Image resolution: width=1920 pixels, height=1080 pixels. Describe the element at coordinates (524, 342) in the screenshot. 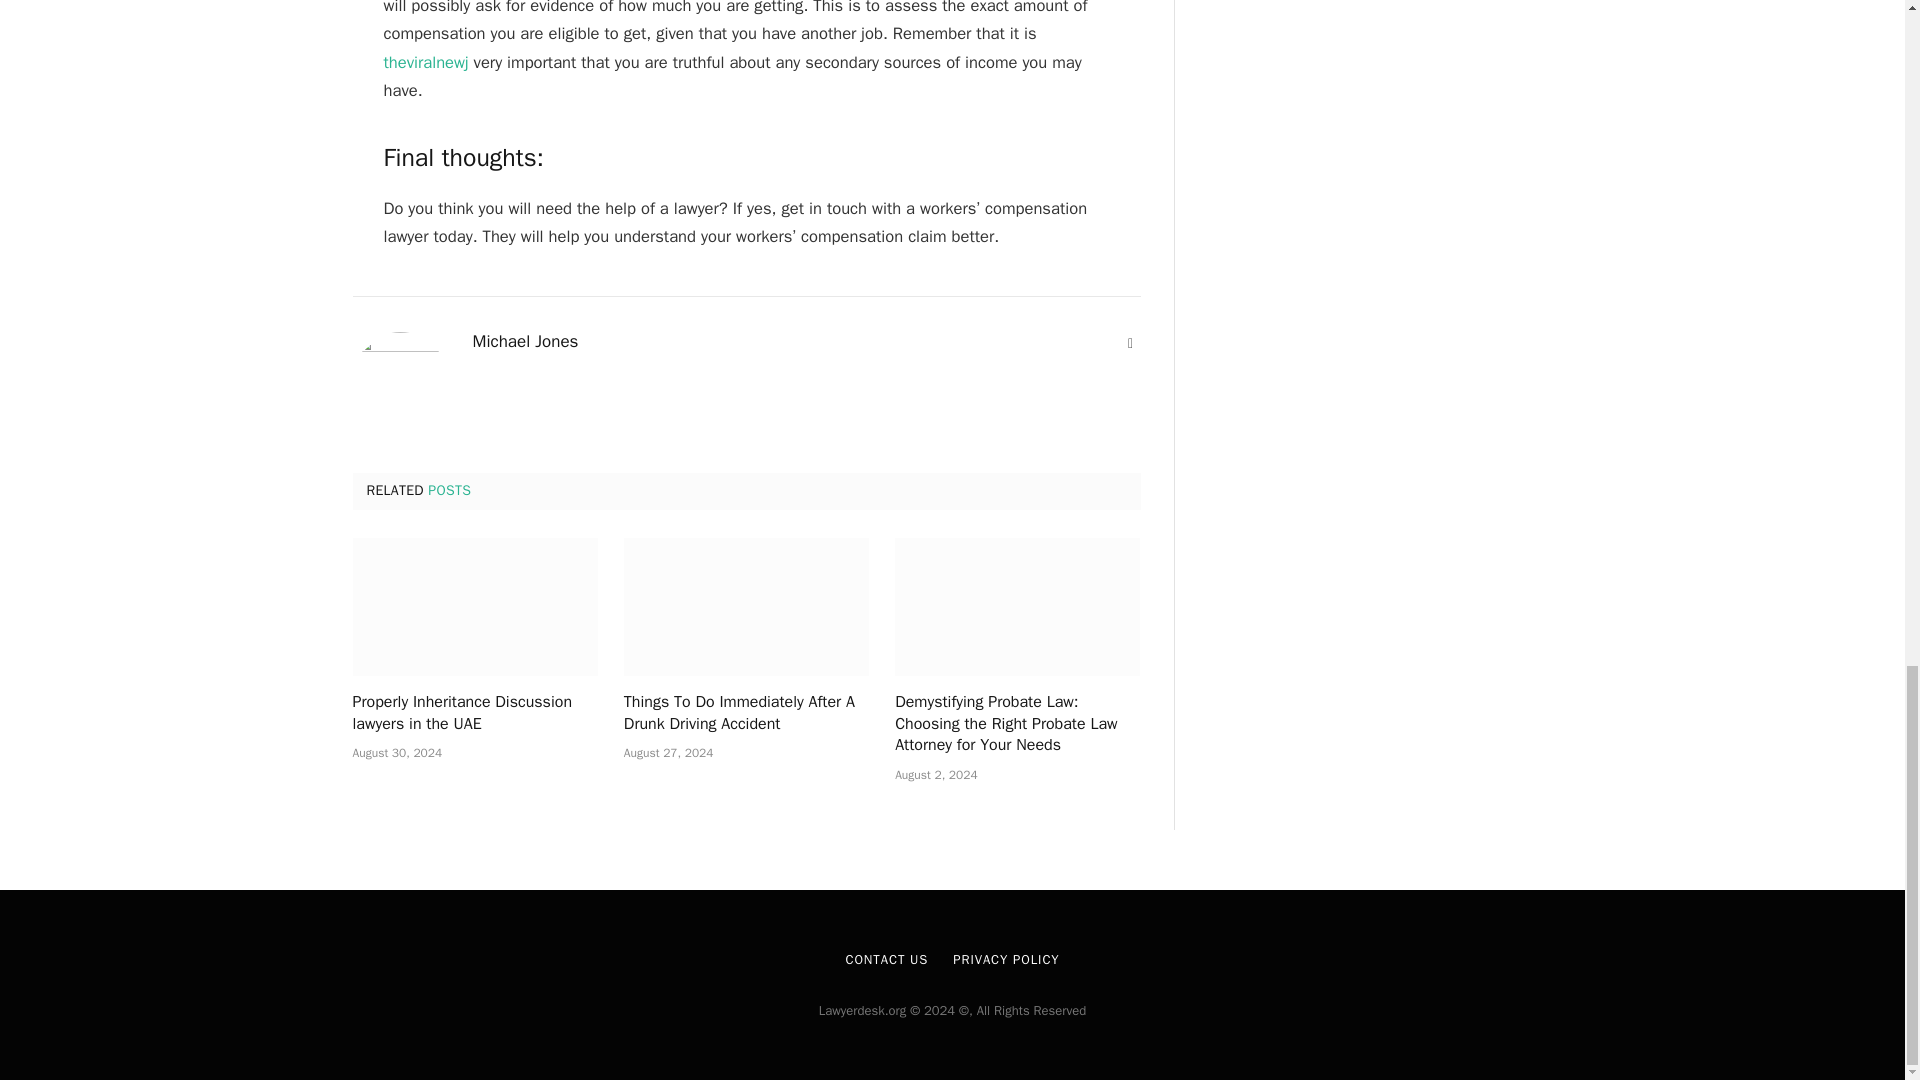

I see `Posts by Michael Jones` at that location.